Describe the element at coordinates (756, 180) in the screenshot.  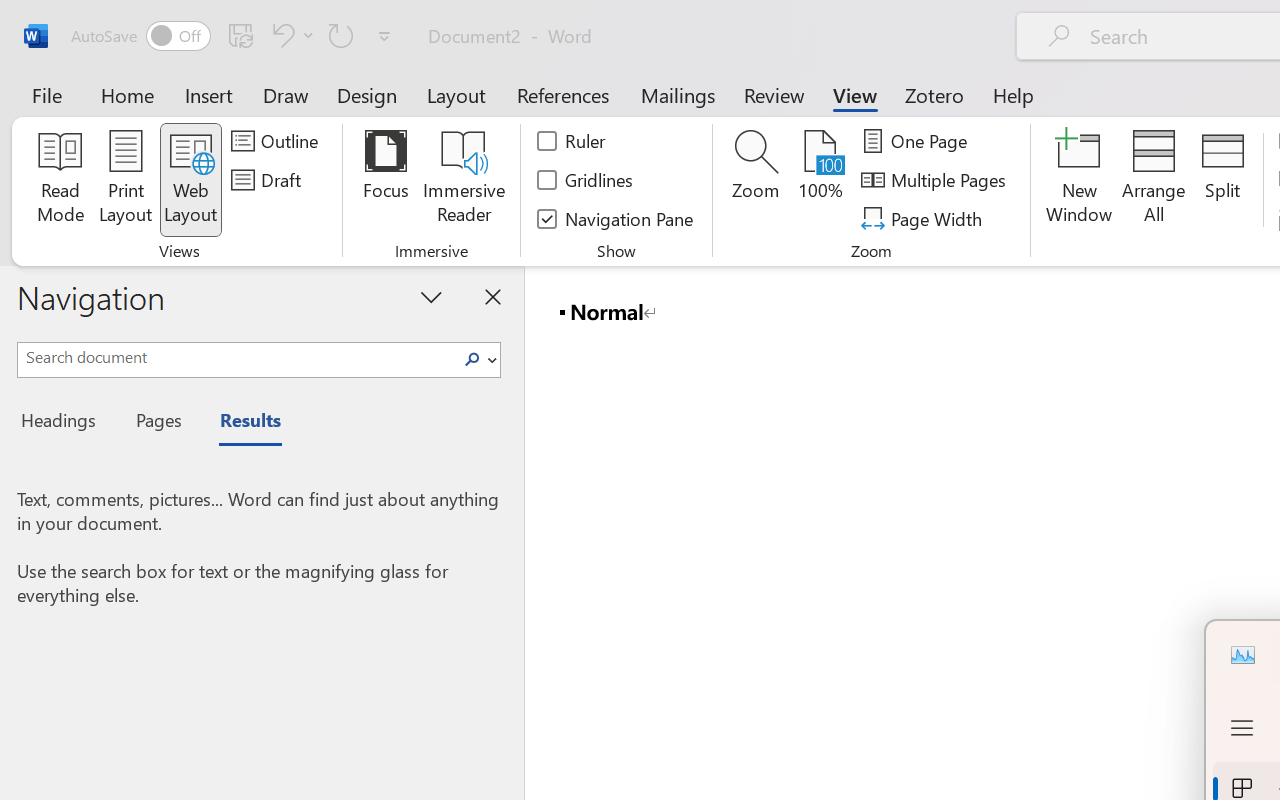
I see `Zoom...` at that location.